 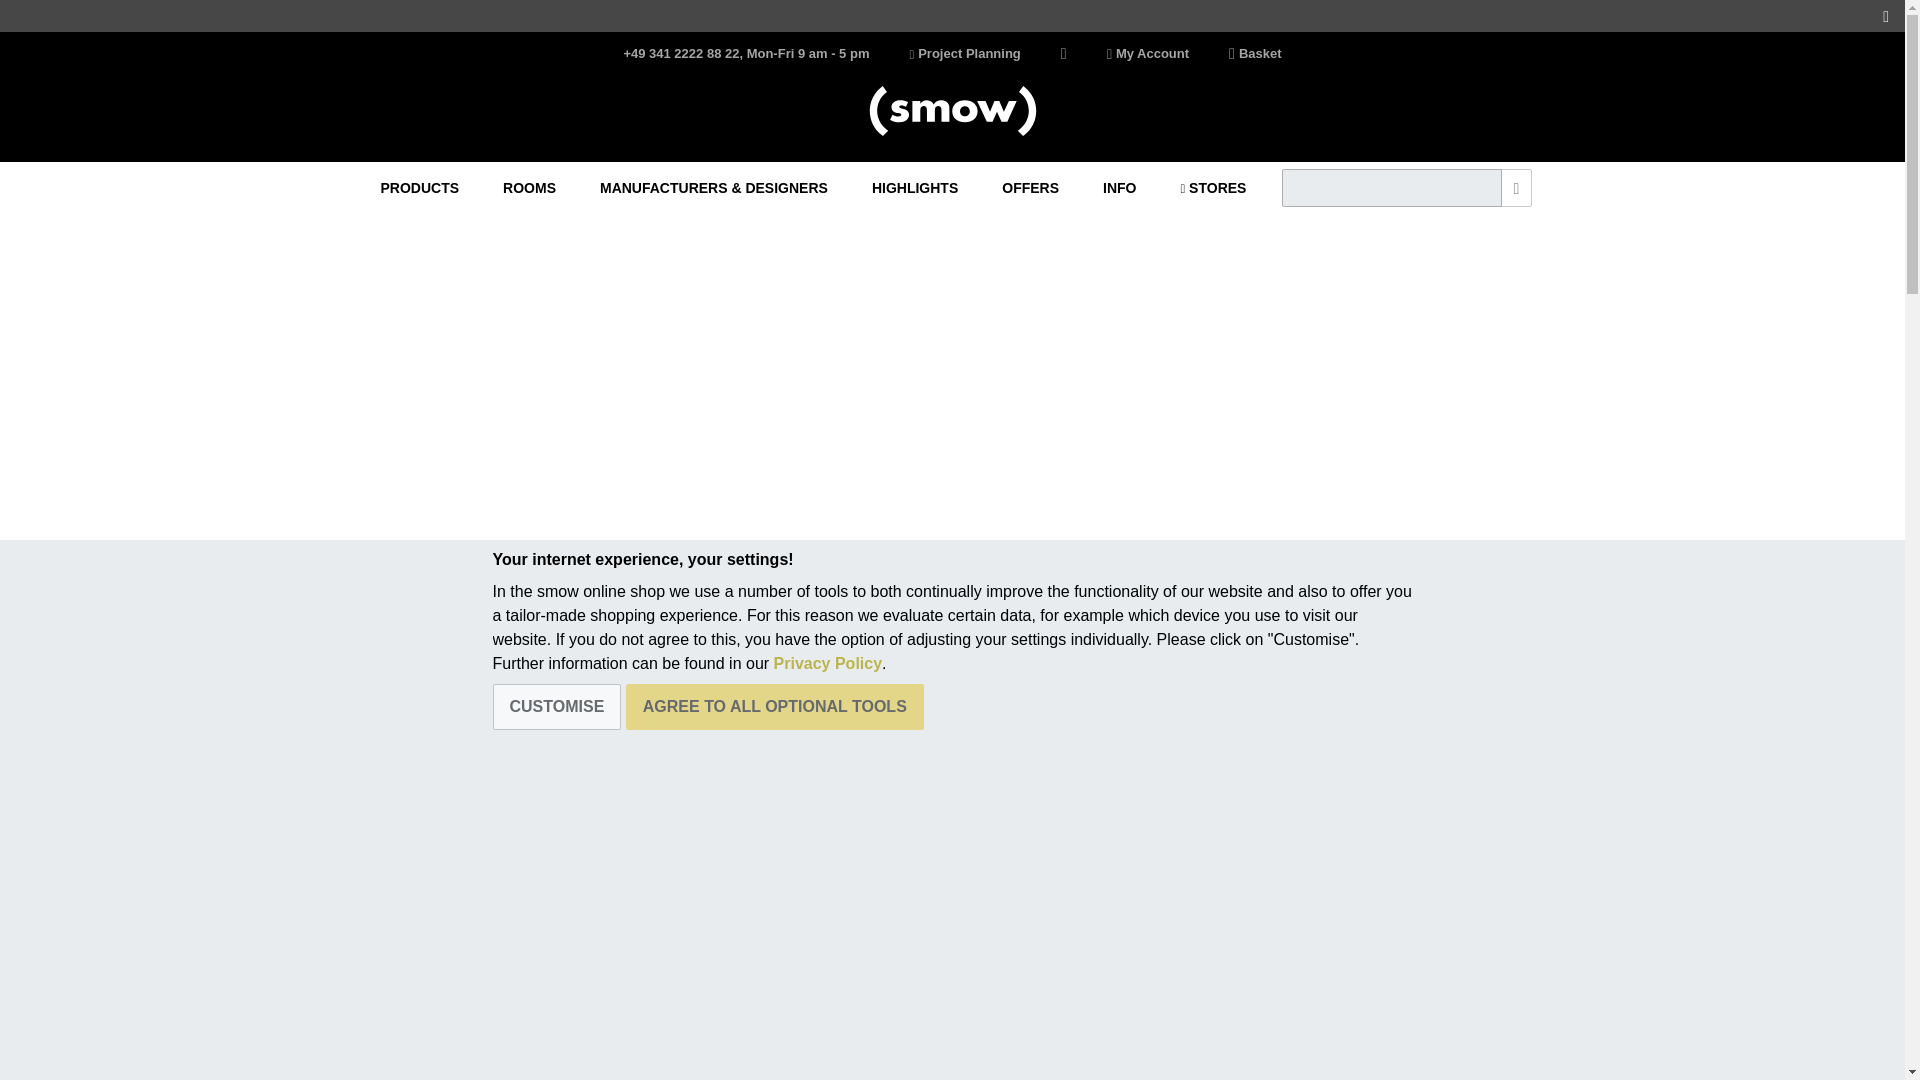 I want to click on Basket, so click(x=1254, y=54).